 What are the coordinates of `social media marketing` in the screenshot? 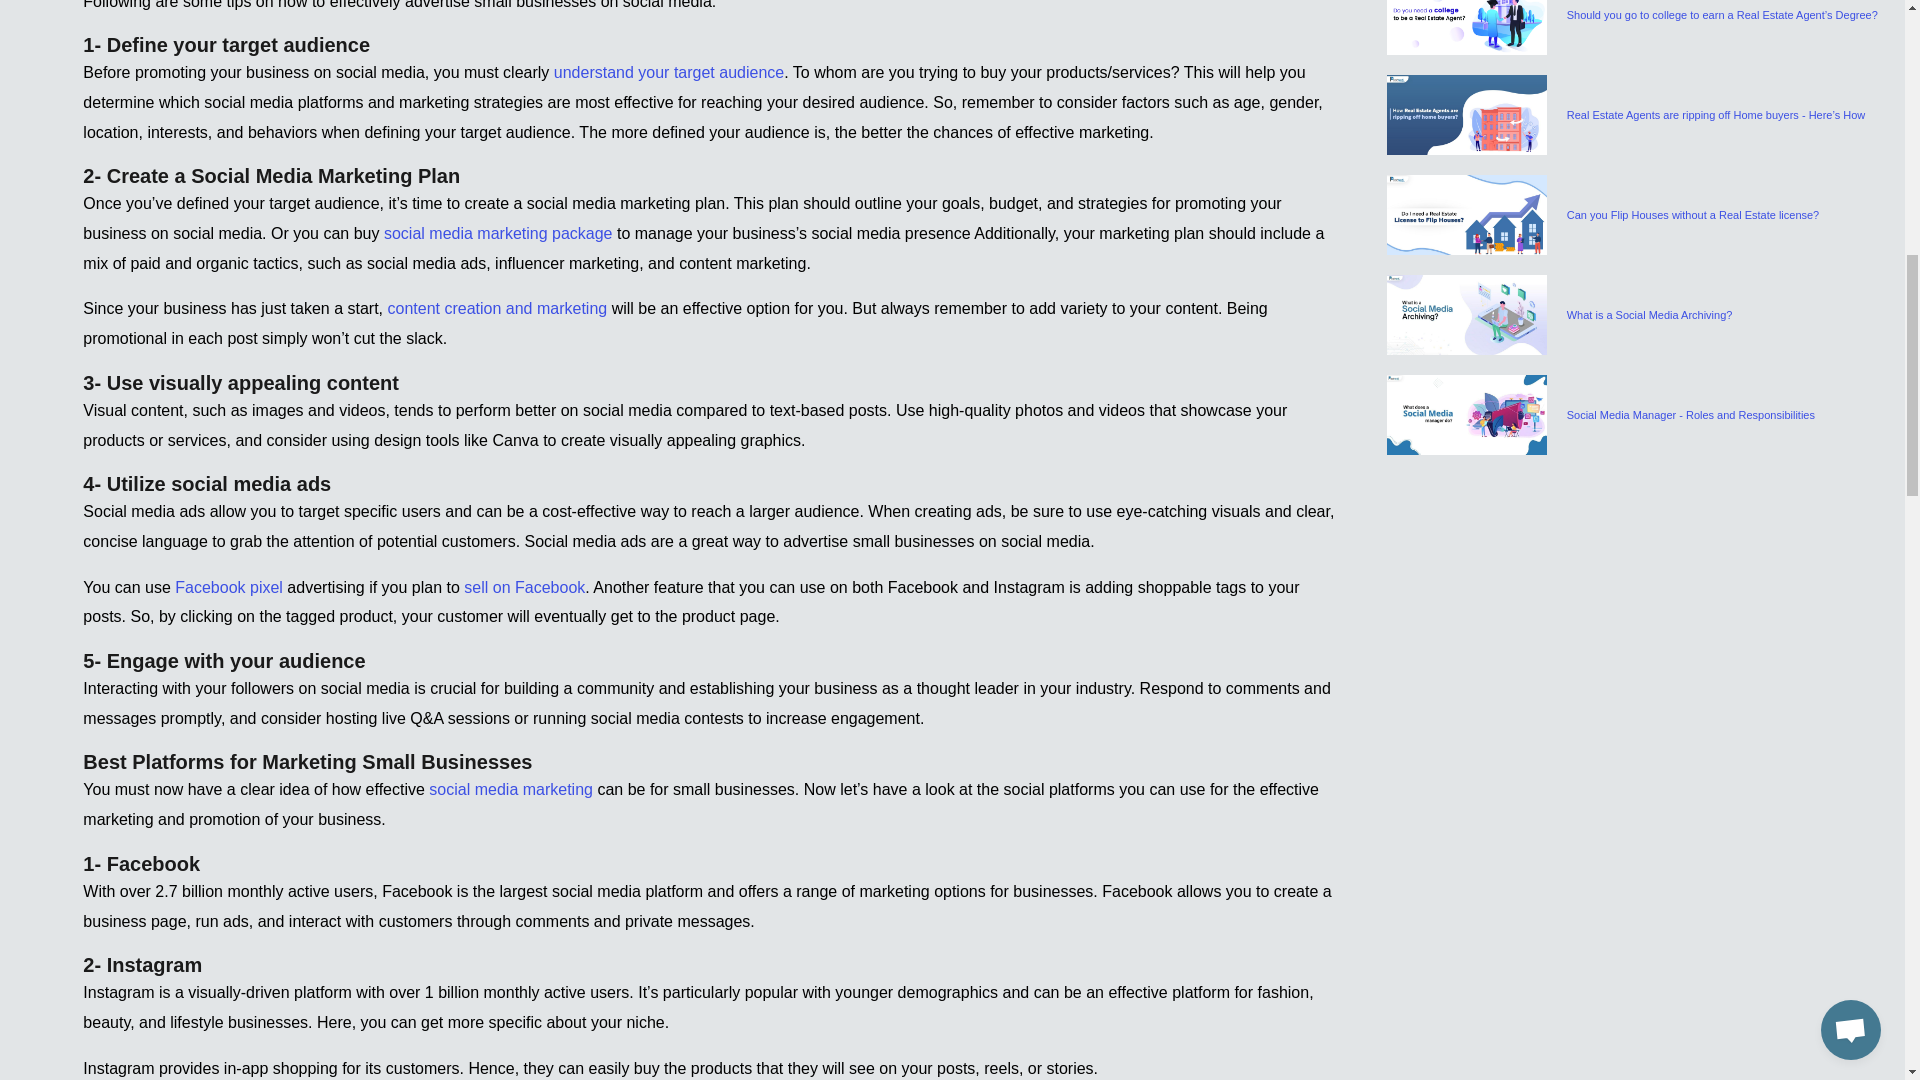 It's located at (510, 789).